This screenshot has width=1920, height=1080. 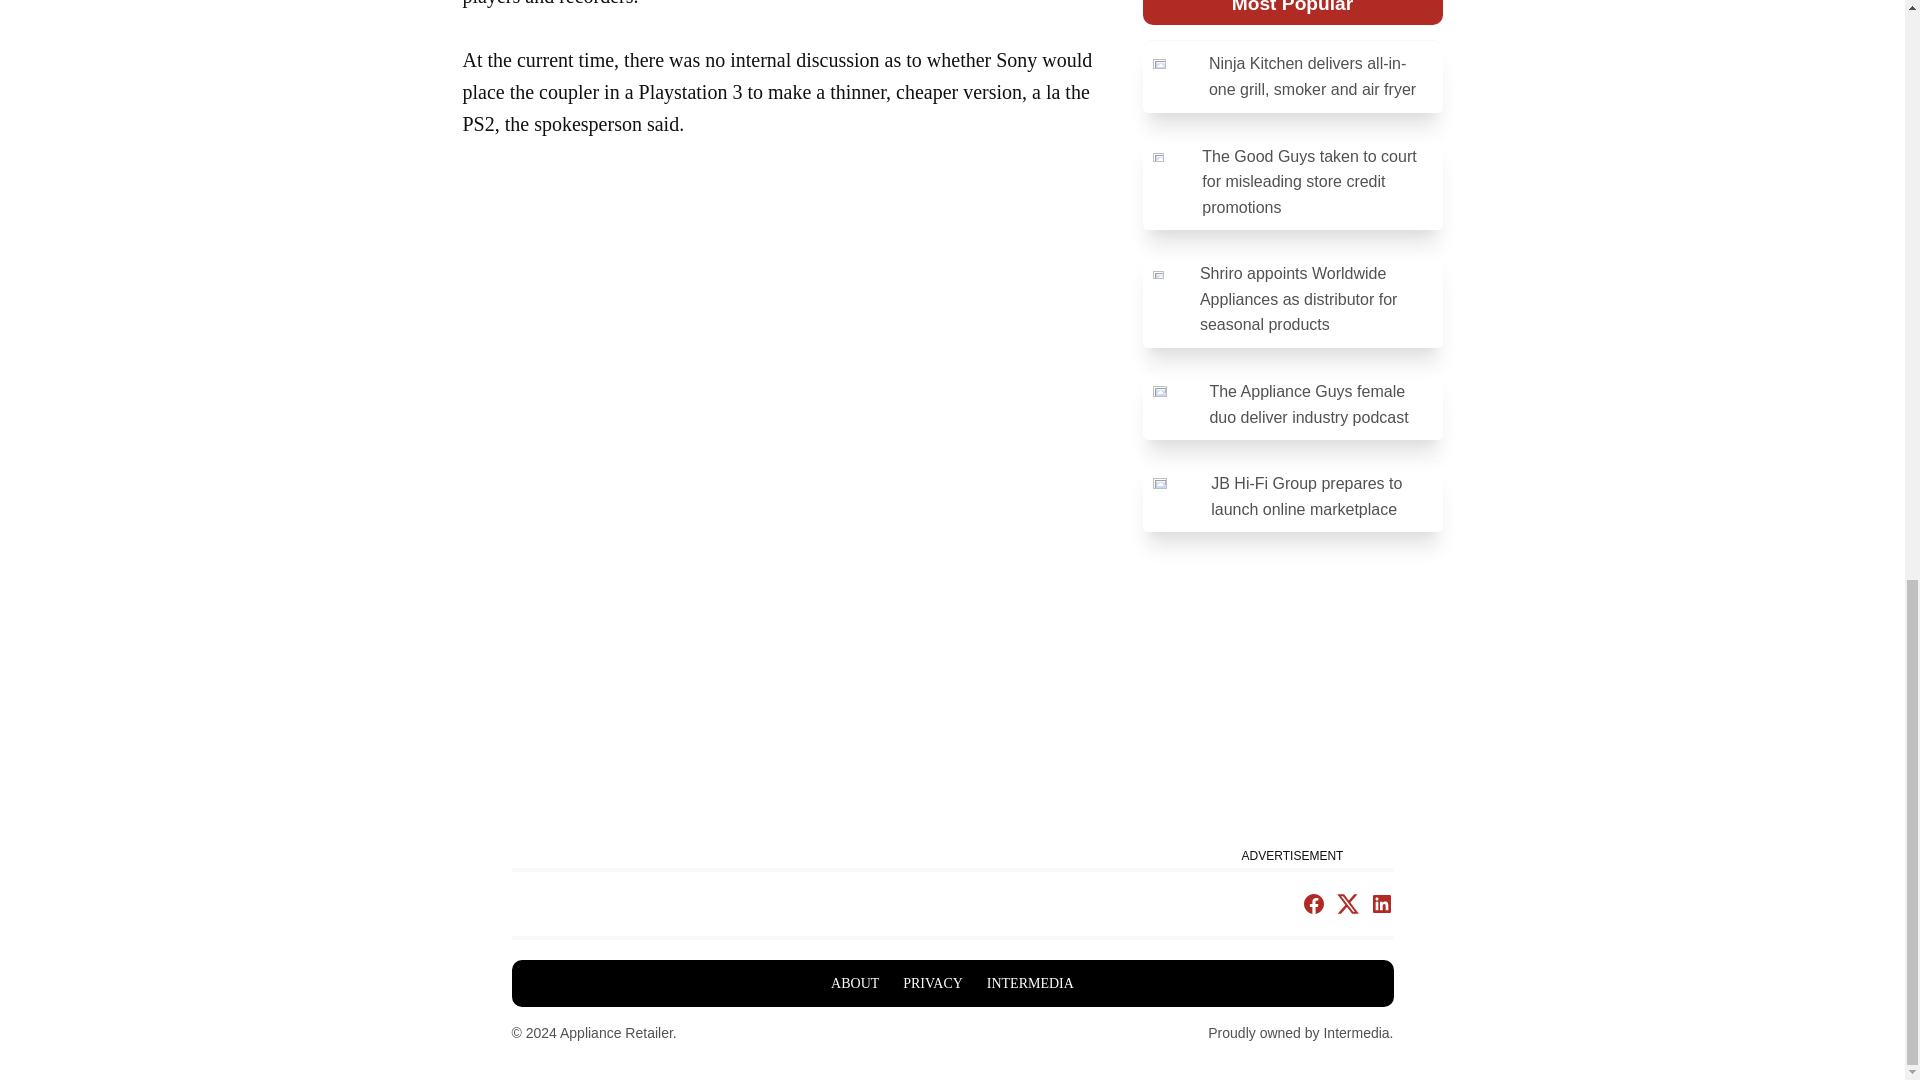 I want to click on The Appliance Guys female duo deliver industry podcast, so click(x=1292, y=404).